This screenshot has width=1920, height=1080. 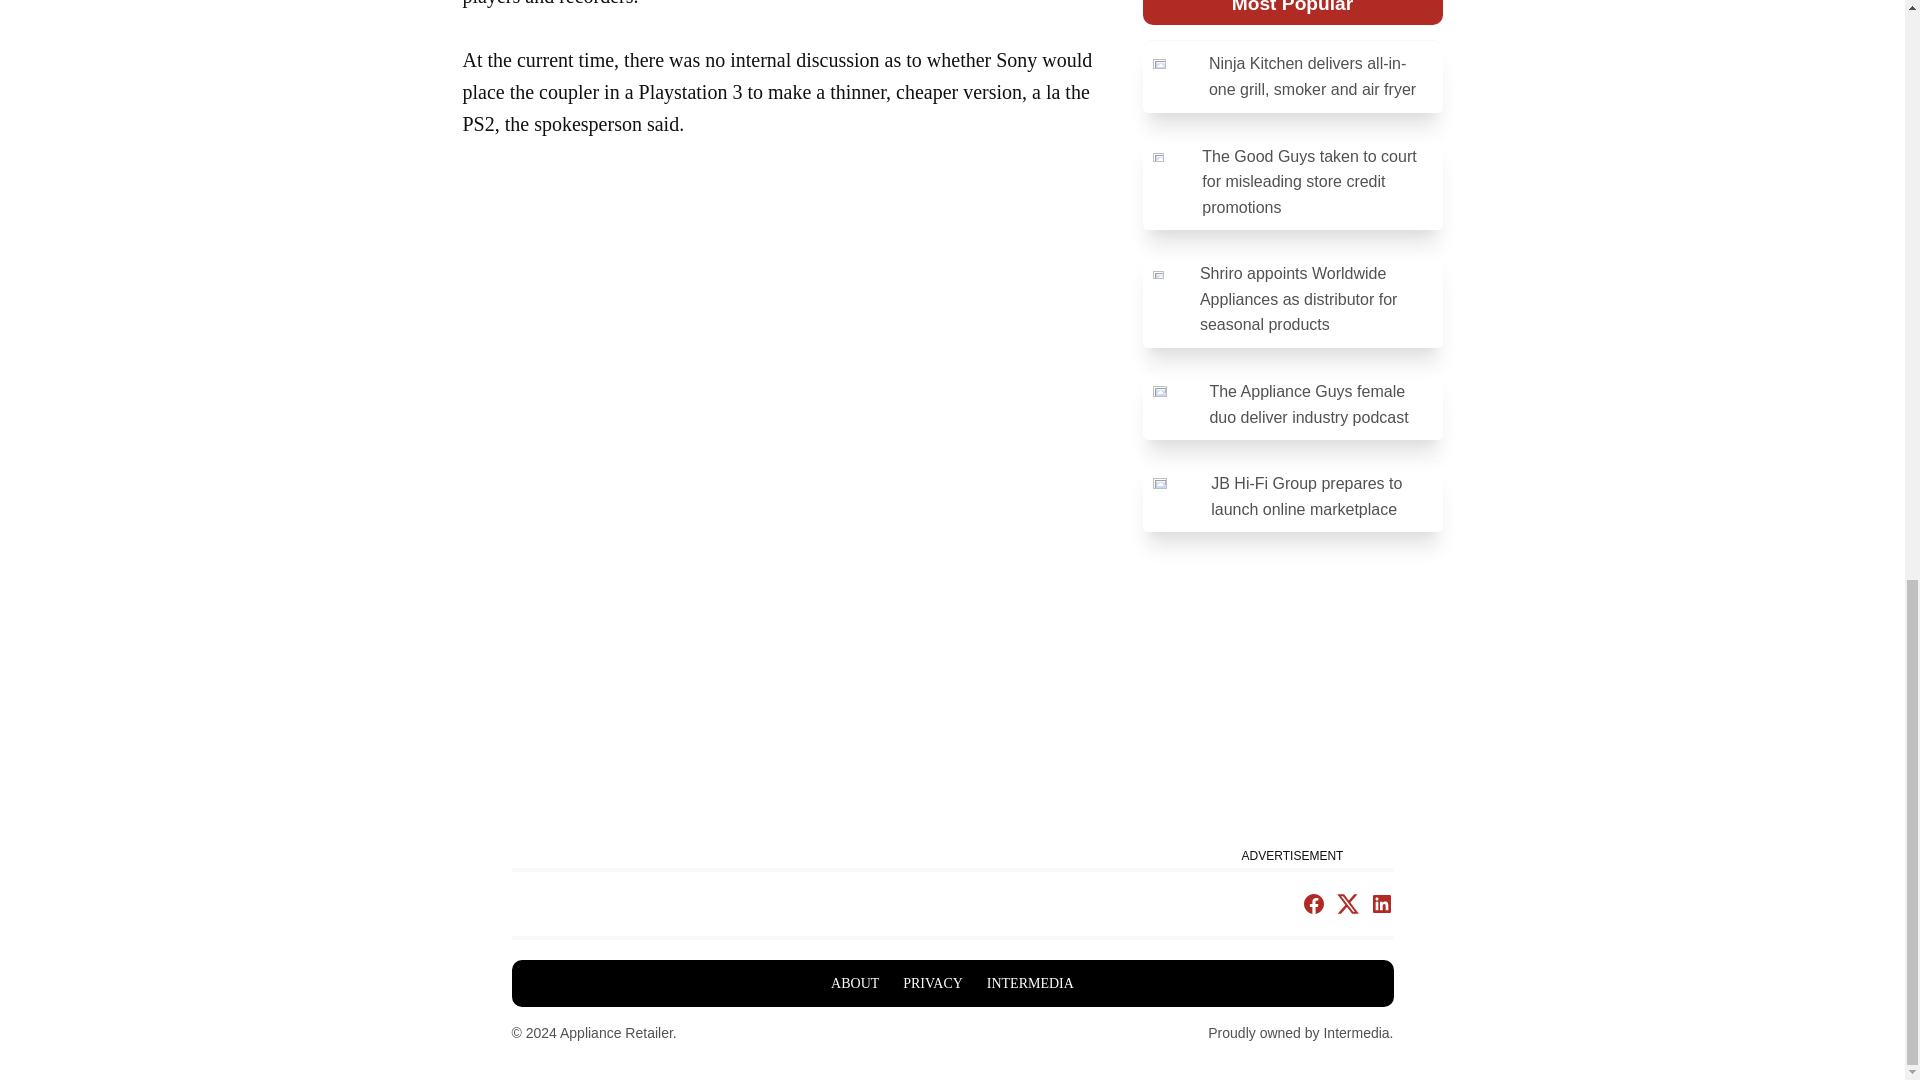 I want to click on The Appliance Guys female duo deliver industry podcast, so click(x=1292, y=404).